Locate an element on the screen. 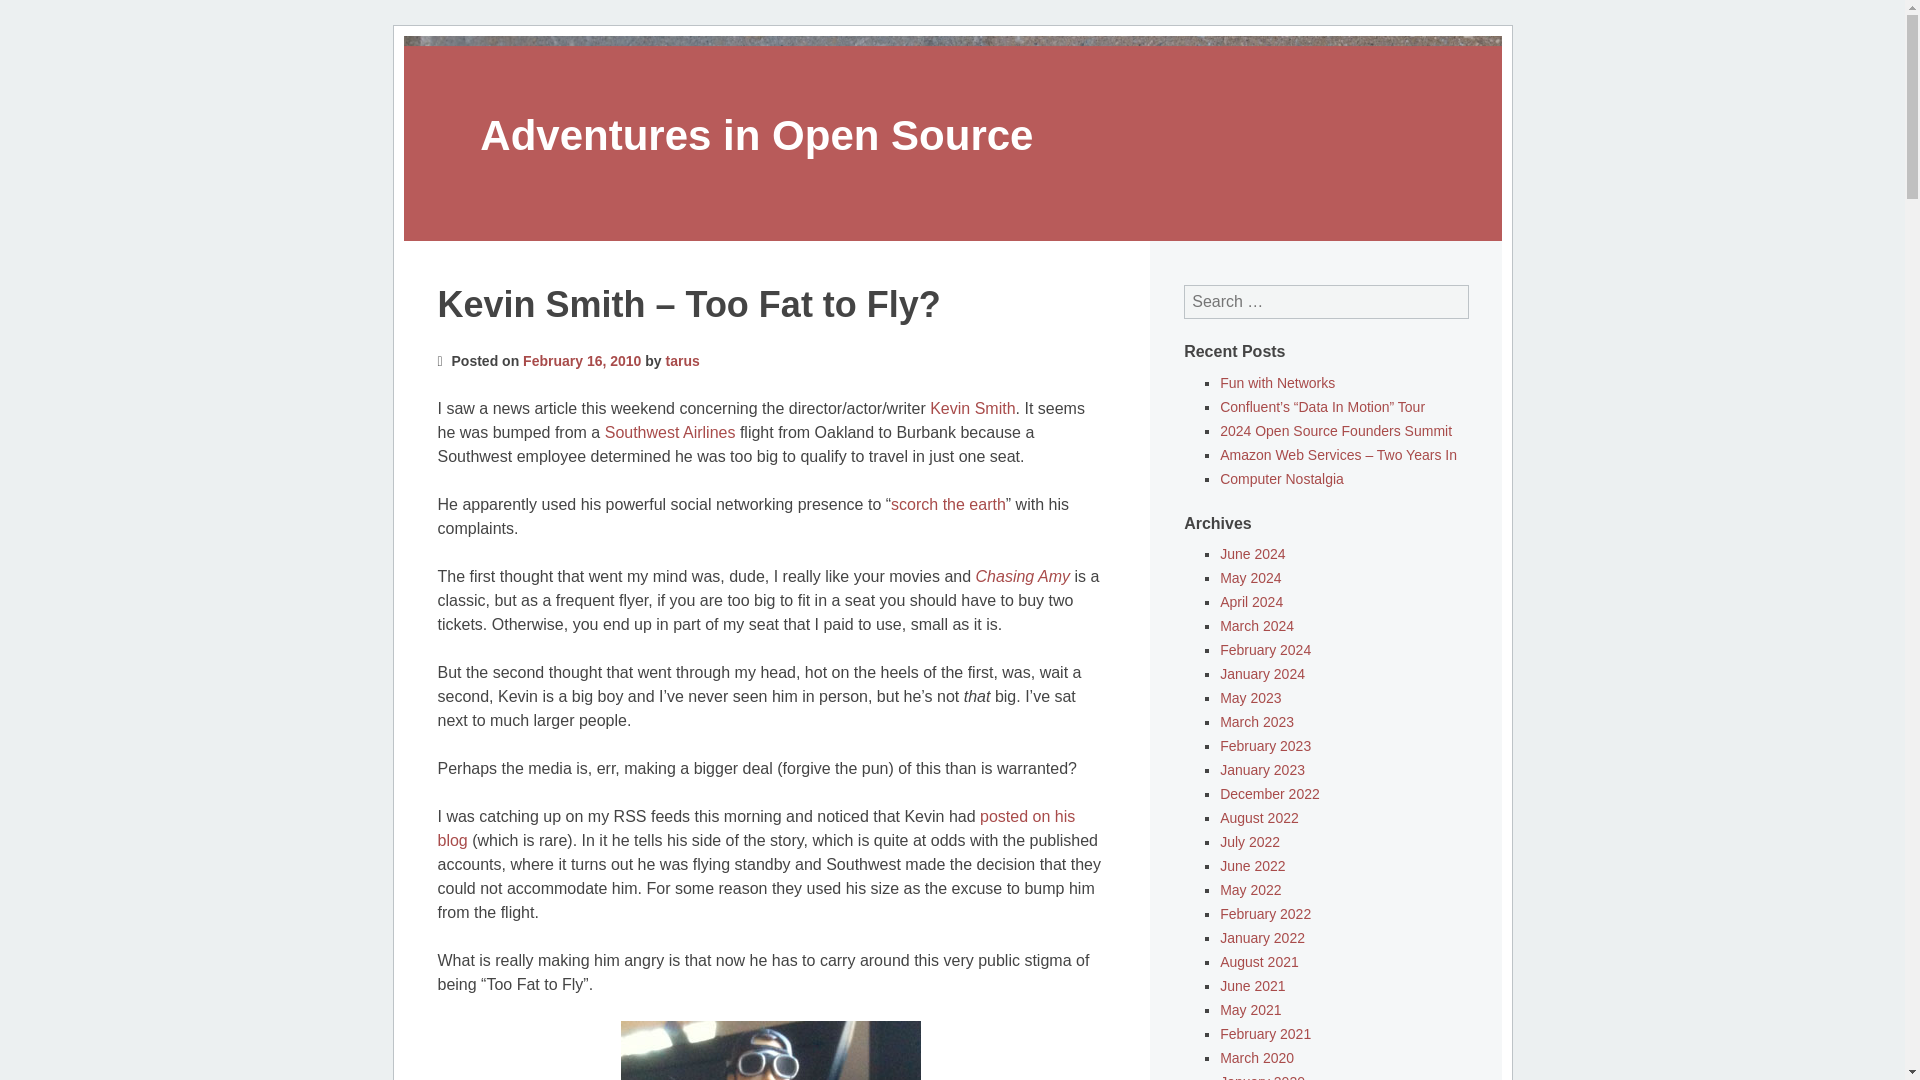 The image size is (1920, 1080). scorch the earth is located at coordinates (948, 504).